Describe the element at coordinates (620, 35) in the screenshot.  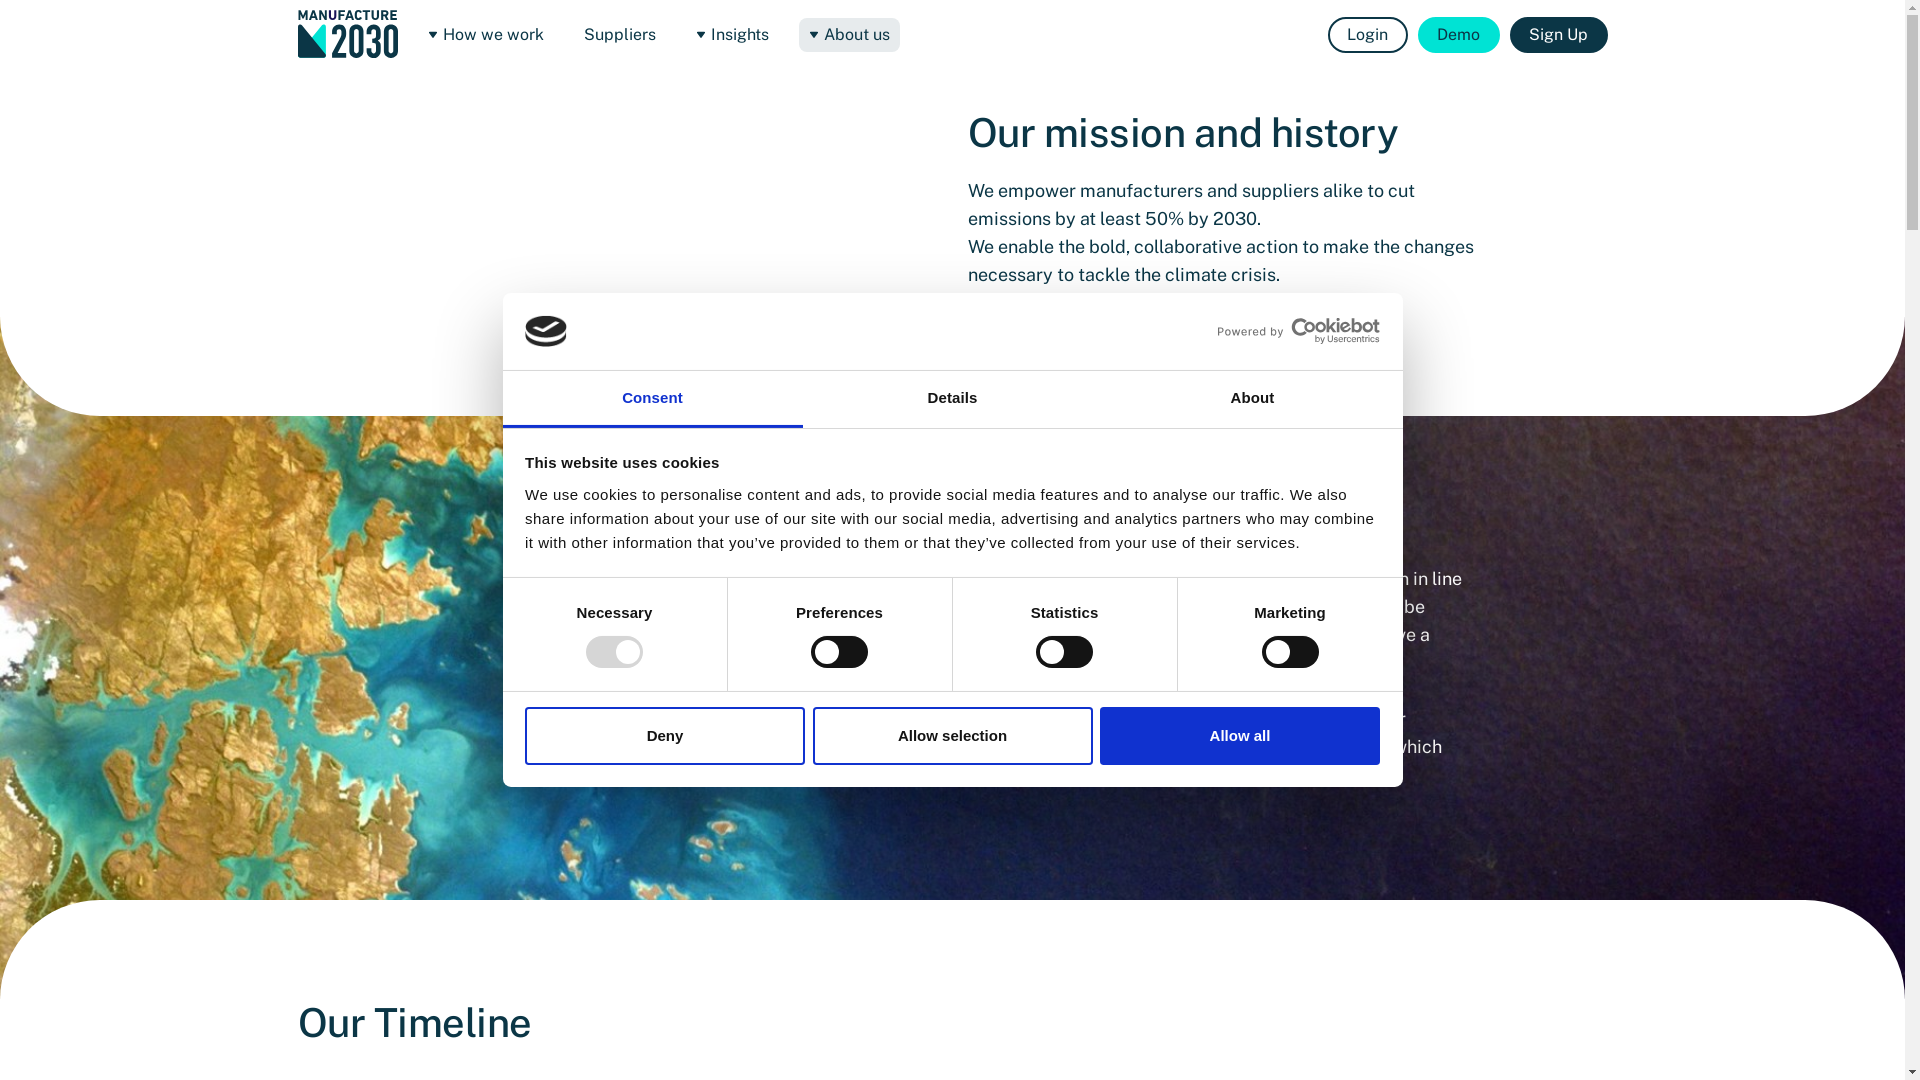
I see `Suppliers` at that location.